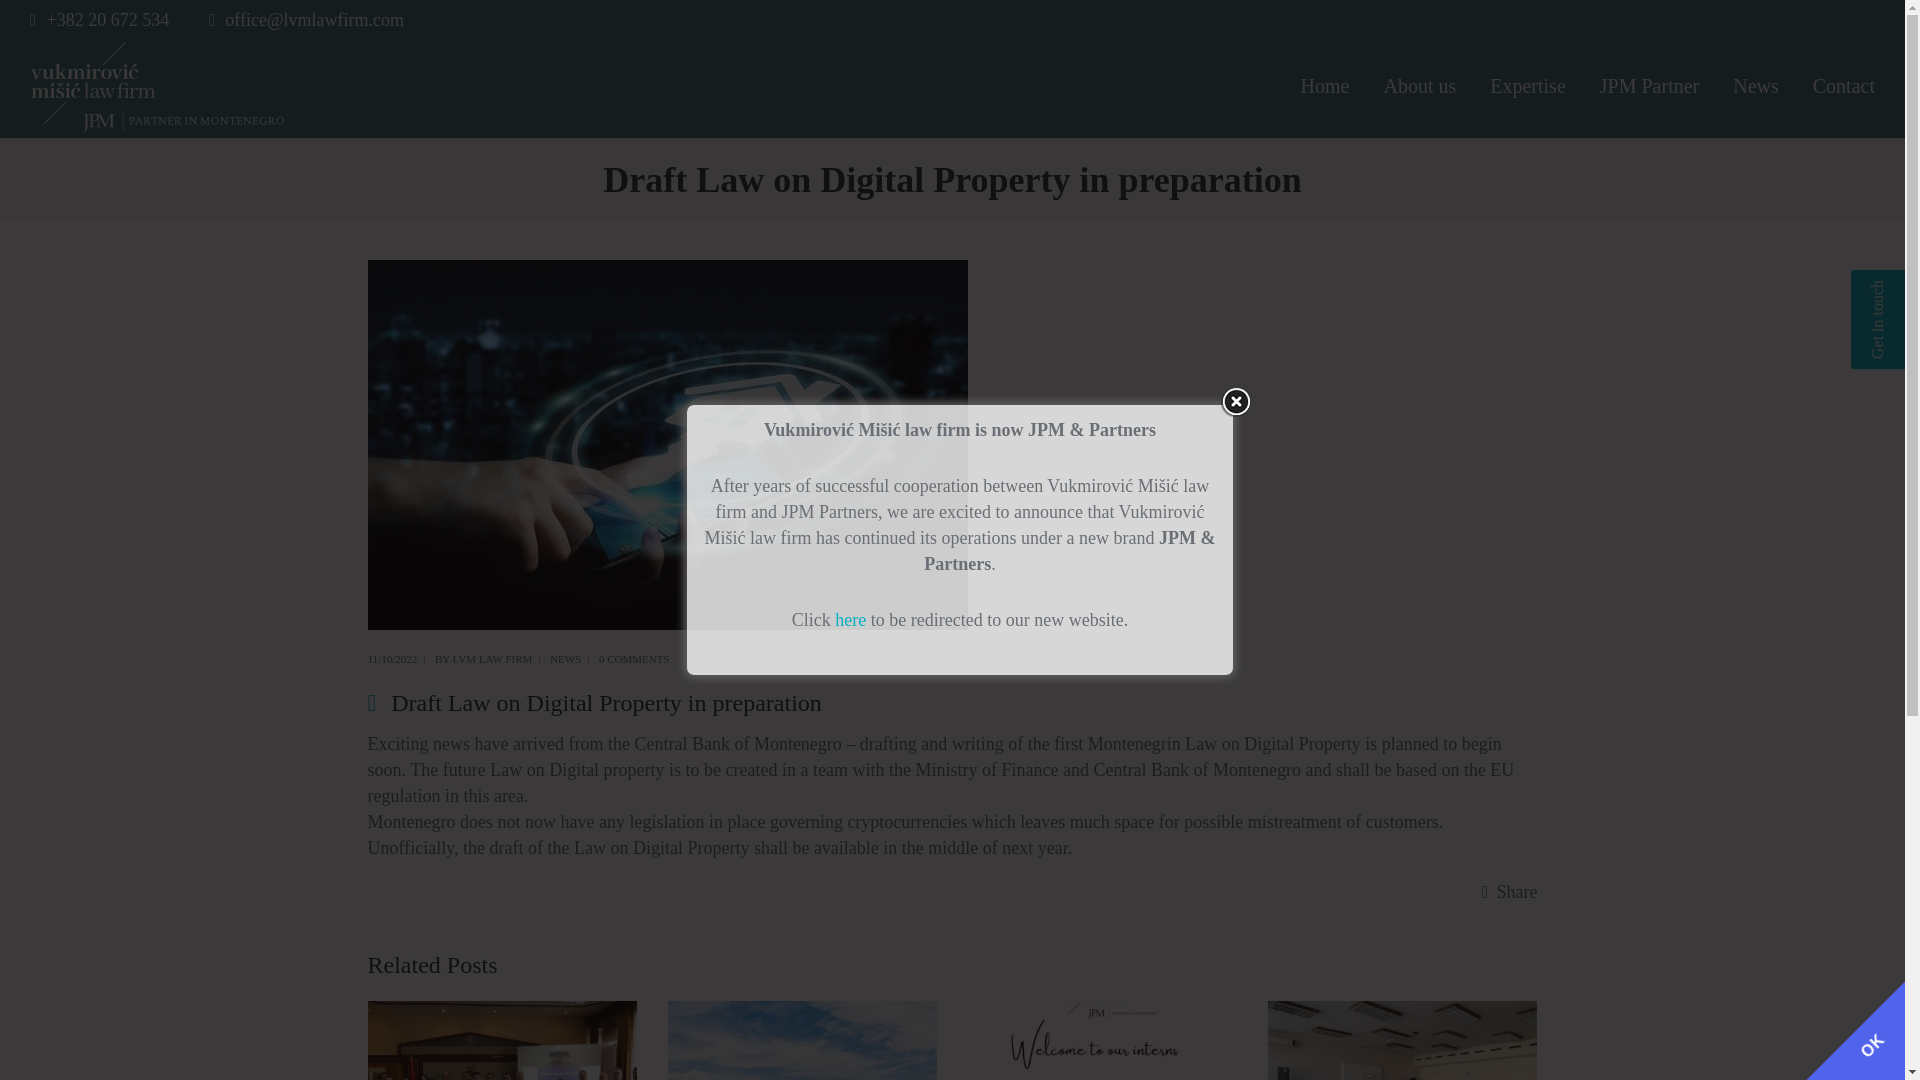 This screenshot has height=1080, width=1920. What do you see at coordinates (1844, 88) in the screenshot?
I see `Contact` at bounding box center [1844, 88].